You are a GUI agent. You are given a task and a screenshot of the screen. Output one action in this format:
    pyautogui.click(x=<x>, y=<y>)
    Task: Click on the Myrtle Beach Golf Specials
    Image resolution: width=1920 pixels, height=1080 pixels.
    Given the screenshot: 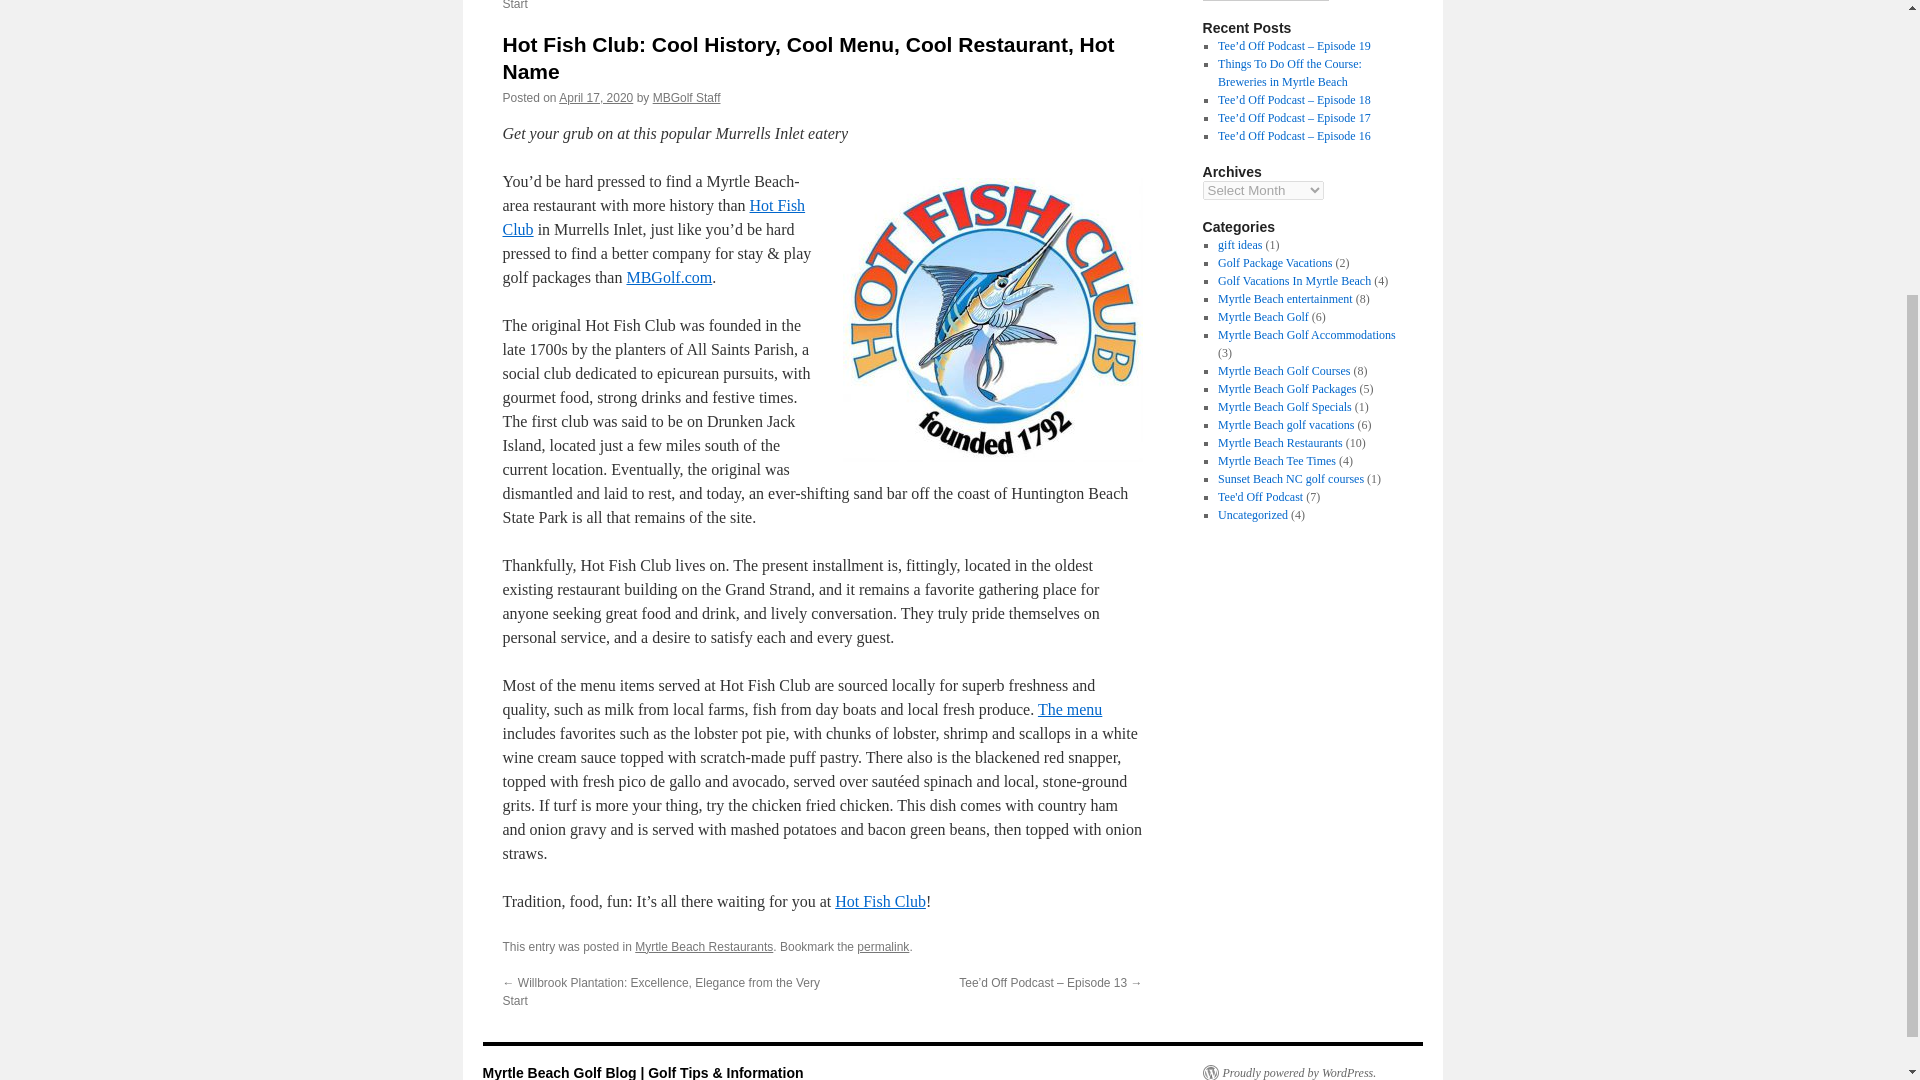 What is the action you would take?
    pyautogui.click(x=1284, y=406)
    